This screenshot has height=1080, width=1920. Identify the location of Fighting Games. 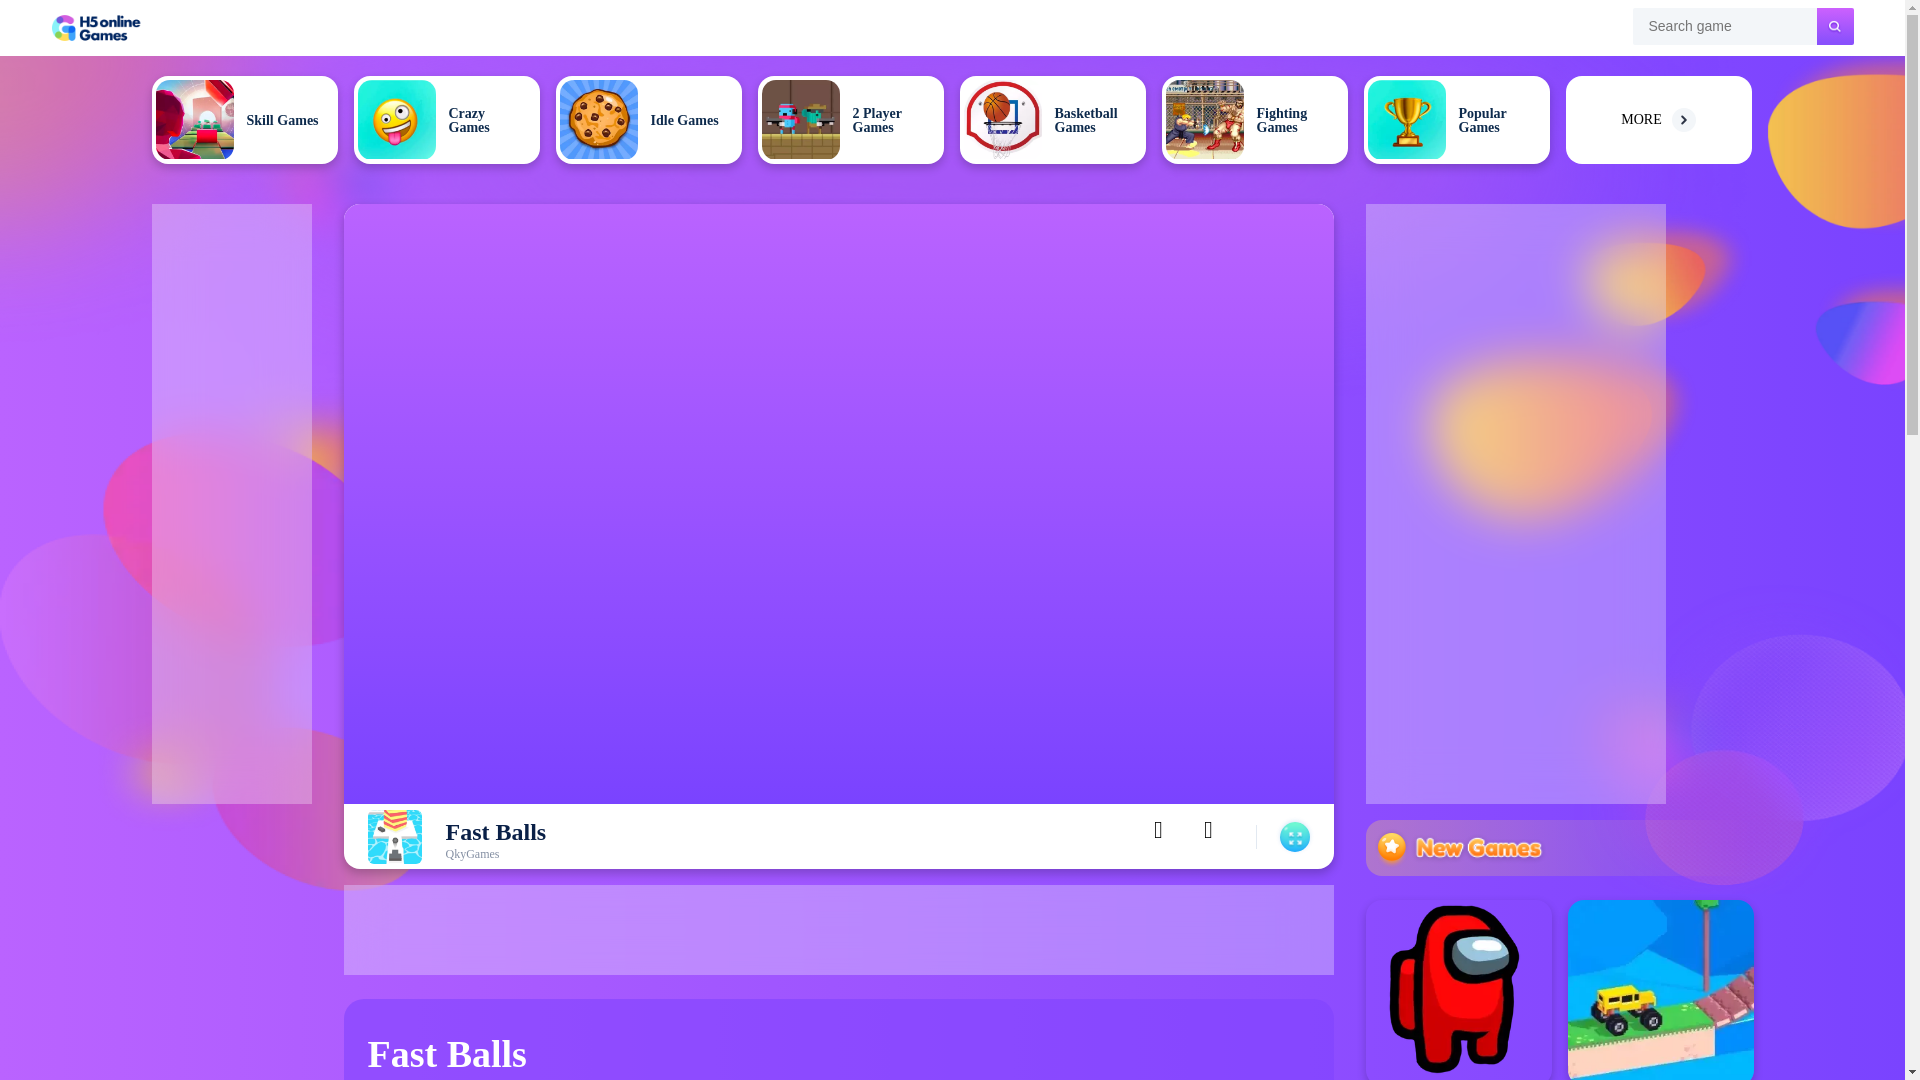
(1254, 120).